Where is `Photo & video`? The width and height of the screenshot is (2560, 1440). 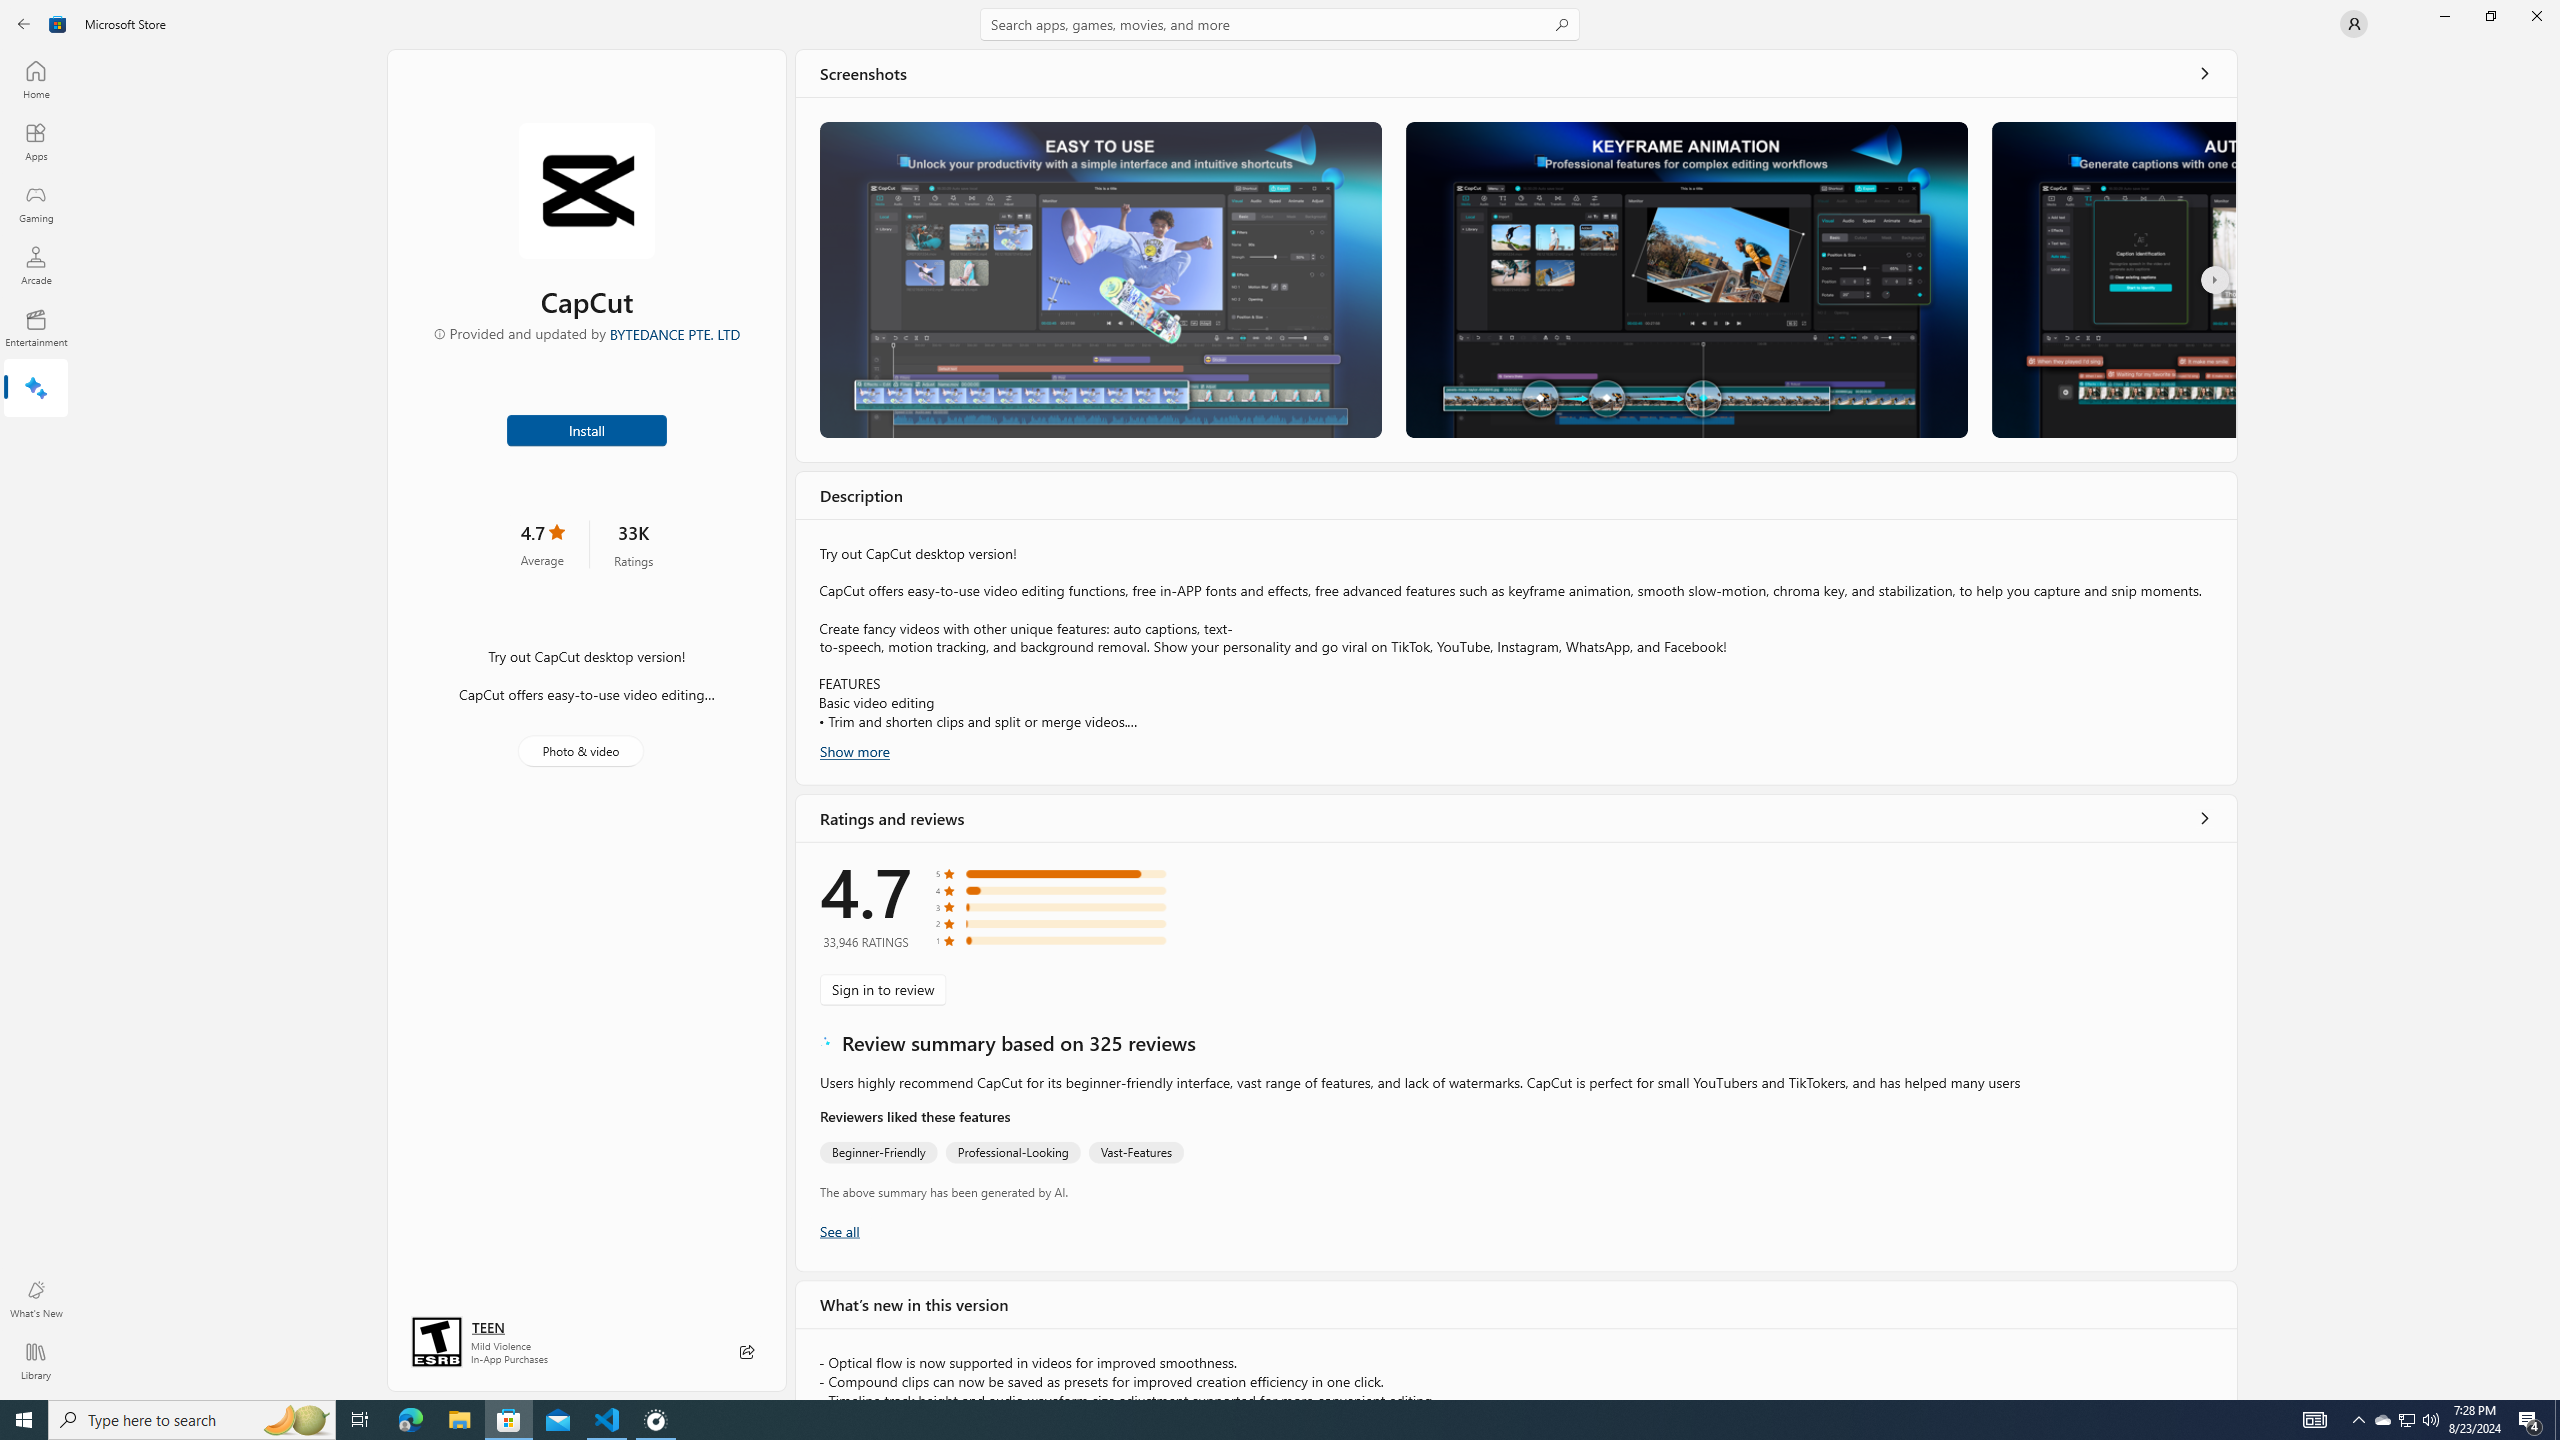
Photo & video is located at coordinates (580, 750).